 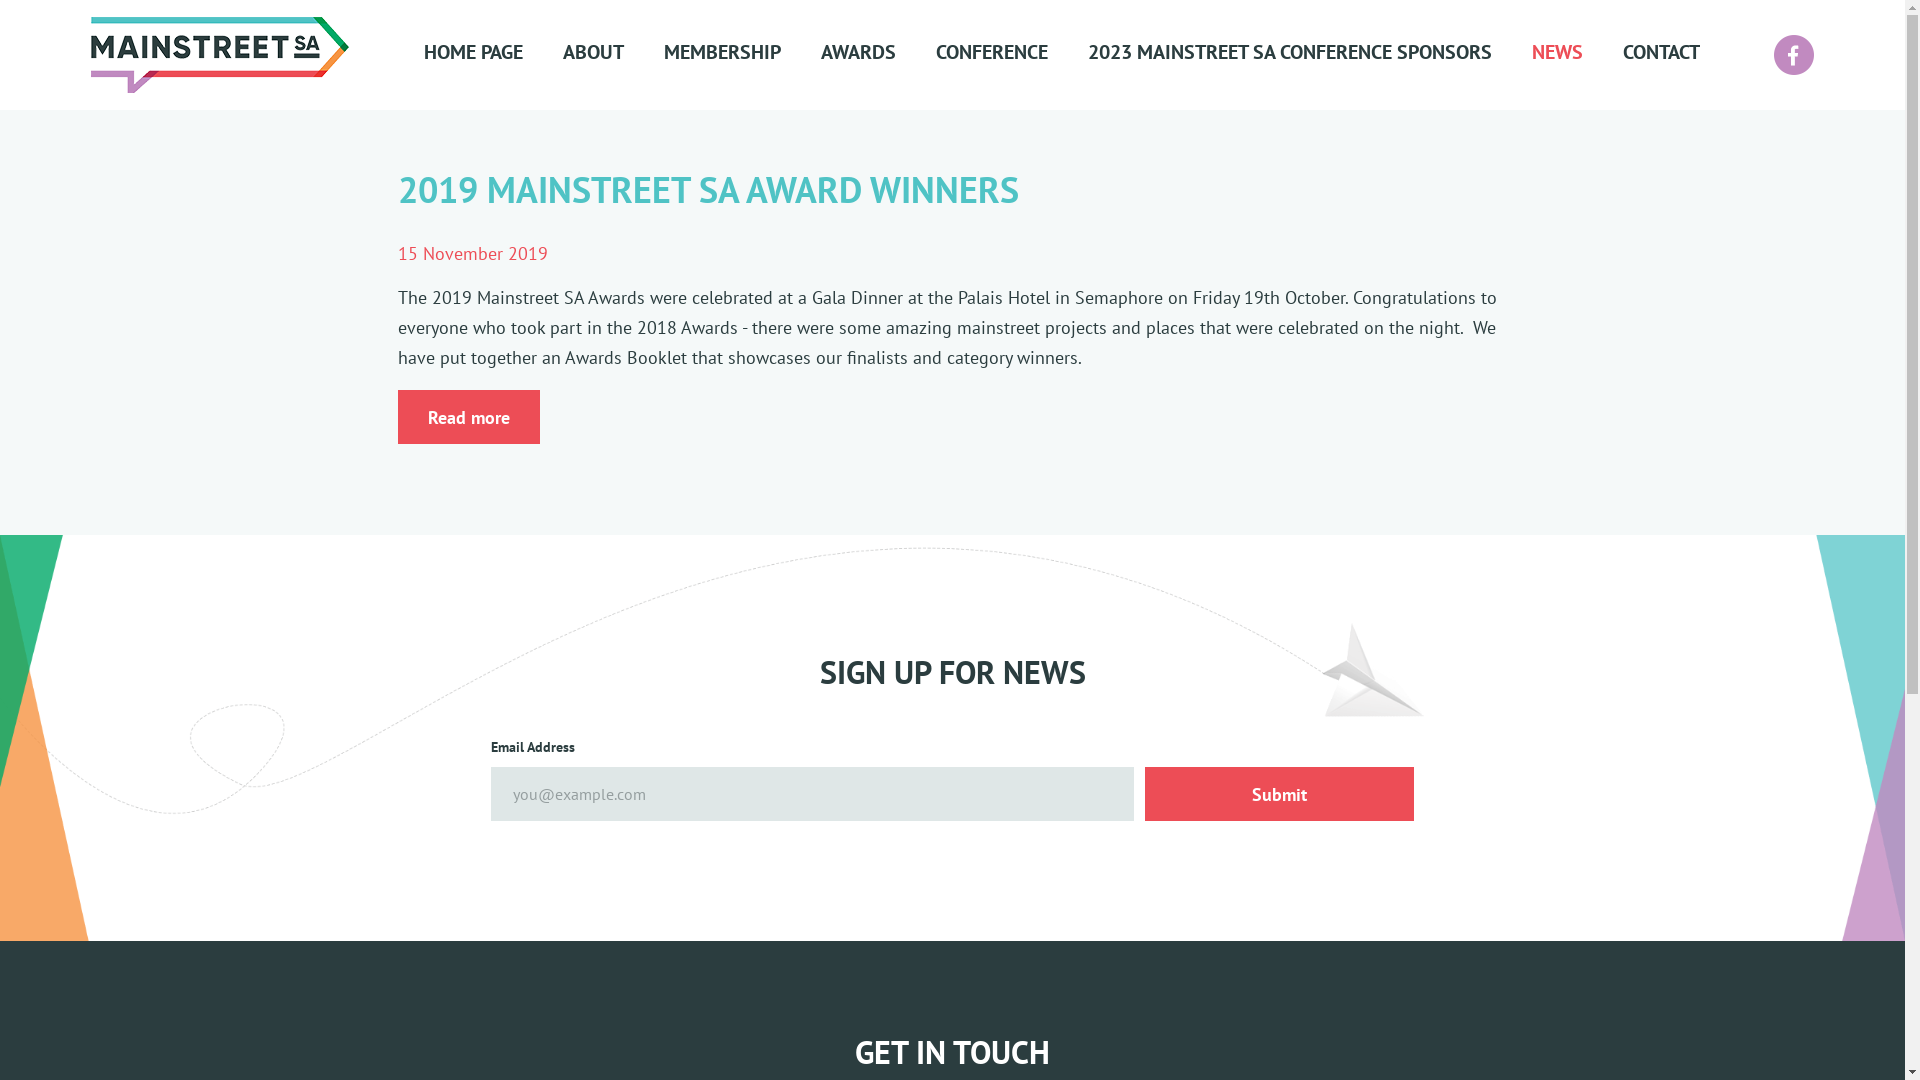 I want to click on NEWS, so click(x=1578, y=54).